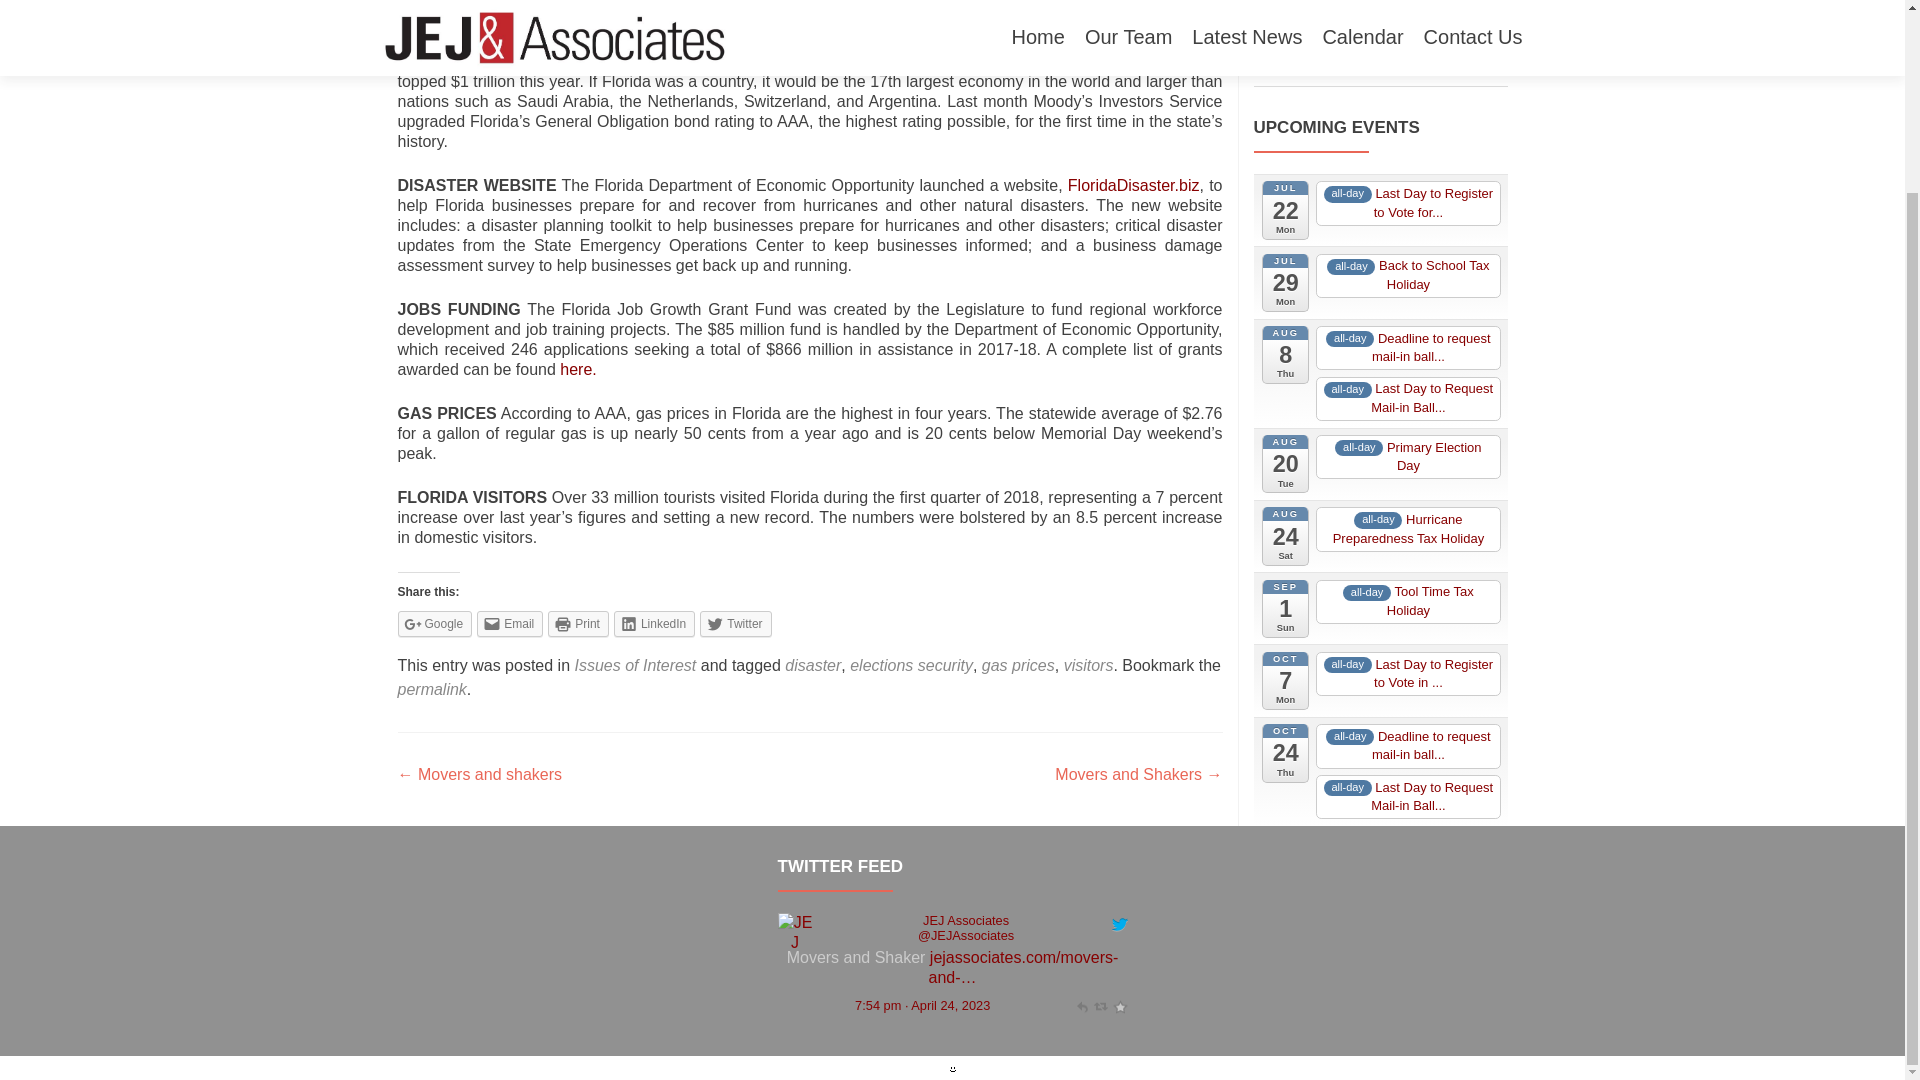 The height and width of the screenshot is (1080, 1920). What do you see at coordinates (510, 624) in the screenshot?
I see `Email` at bounding box center [510, 624].